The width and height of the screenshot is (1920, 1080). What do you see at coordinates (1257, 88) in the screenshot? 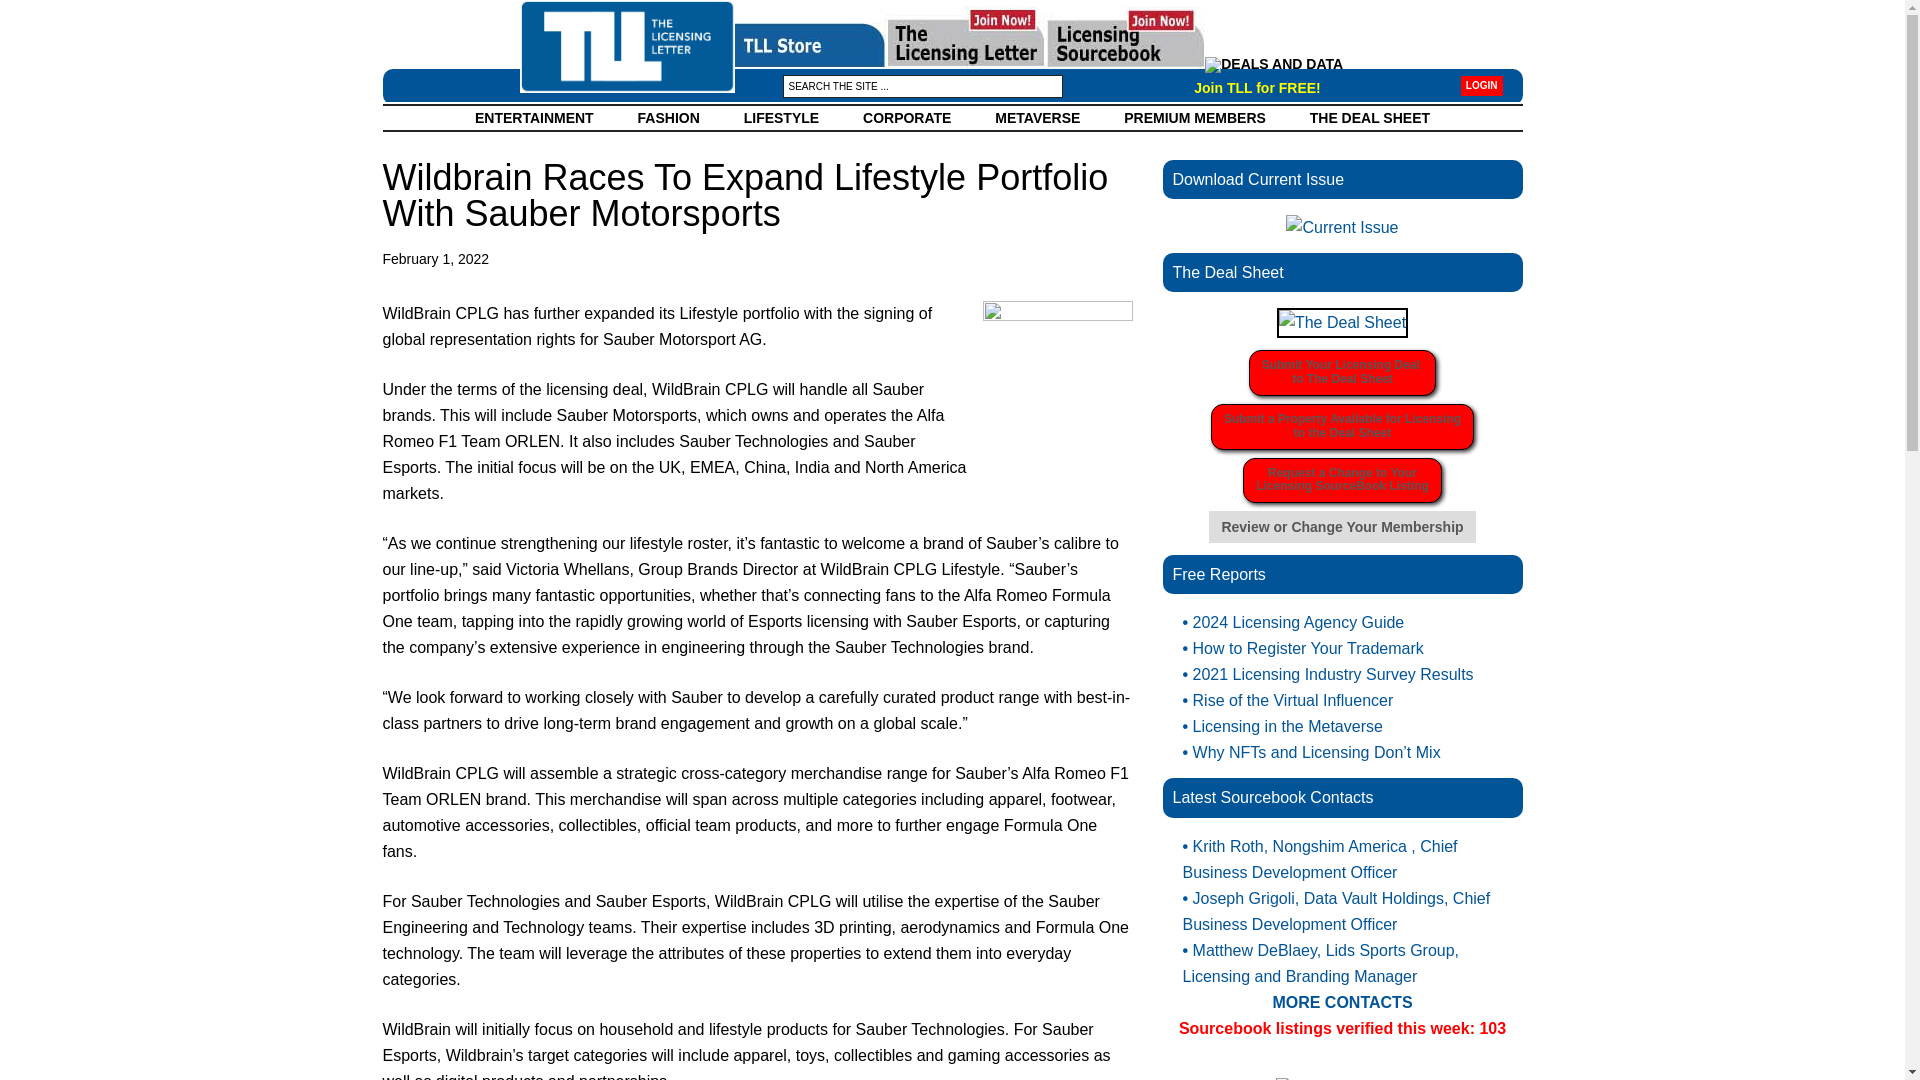
I see `ENTERTAINMENT` at bounding box center [1257, 88].